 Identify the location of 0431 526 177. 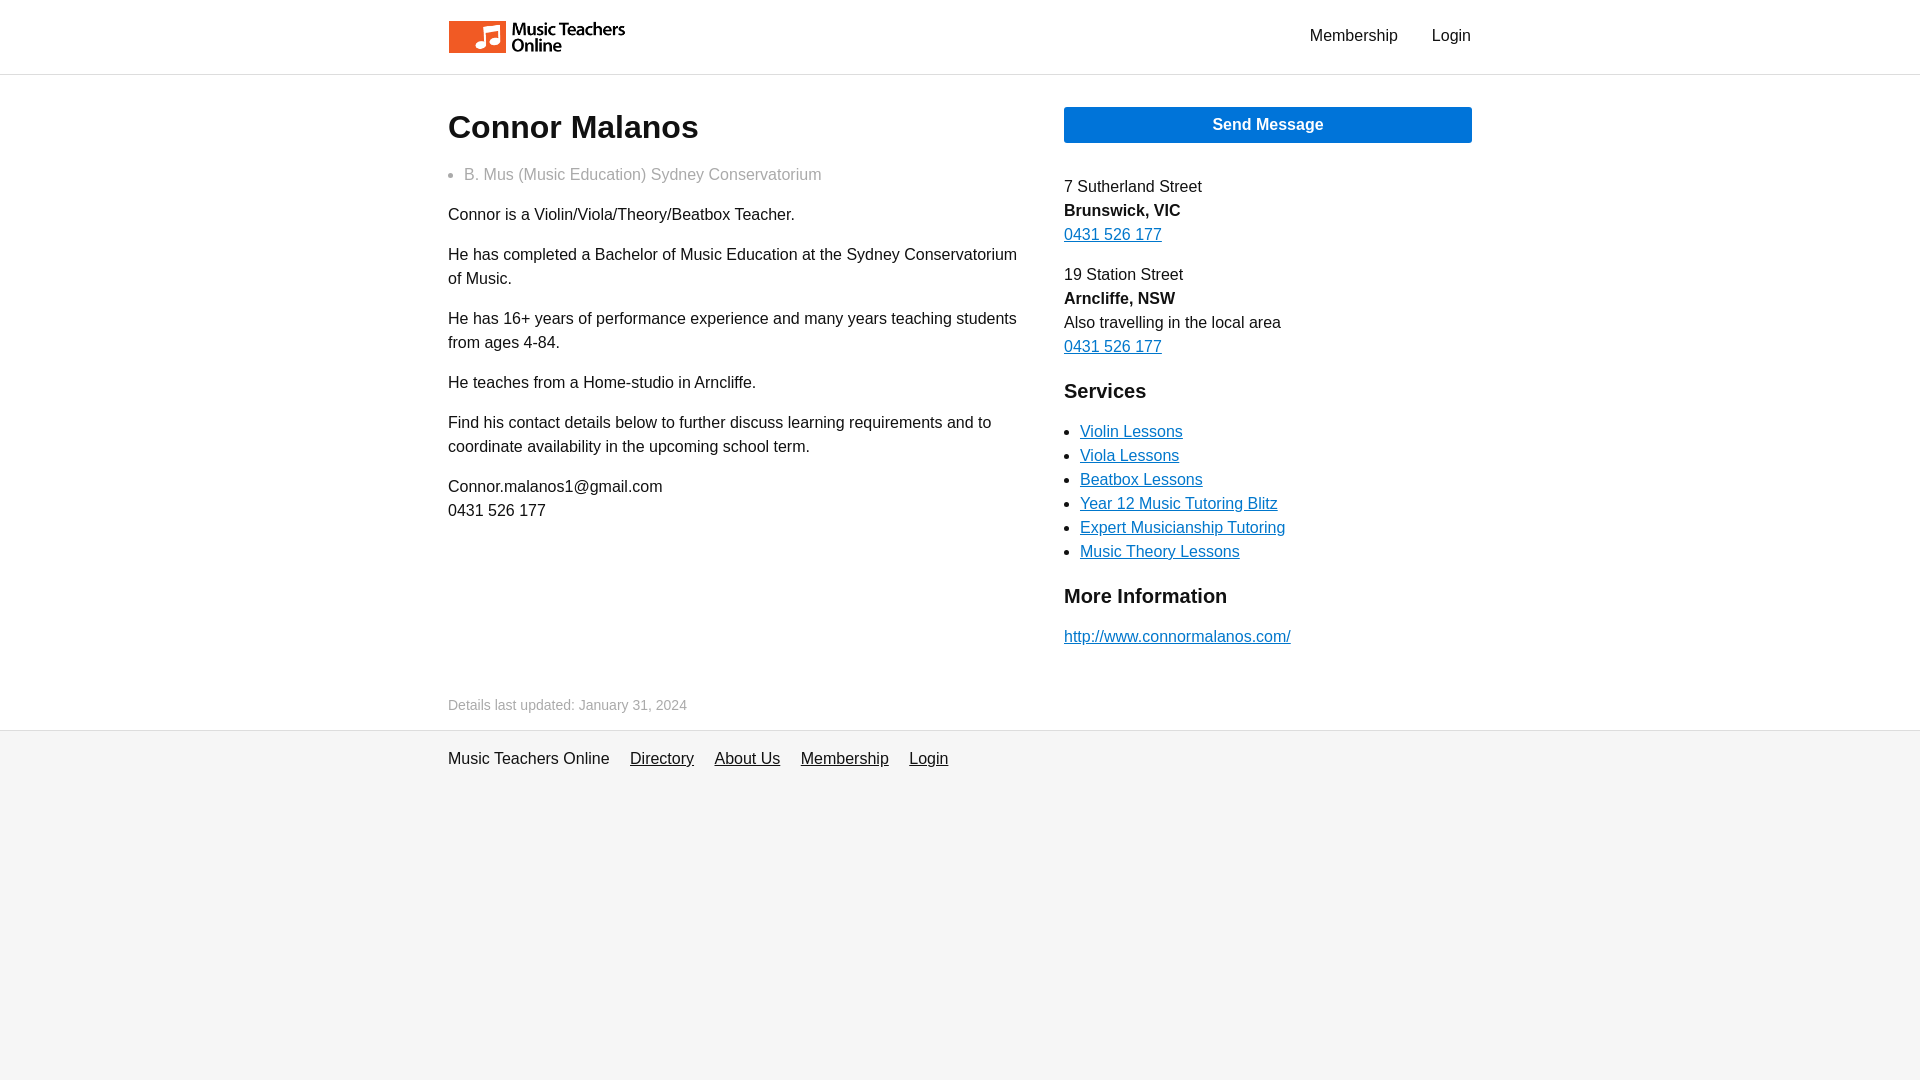
(1112, 234).